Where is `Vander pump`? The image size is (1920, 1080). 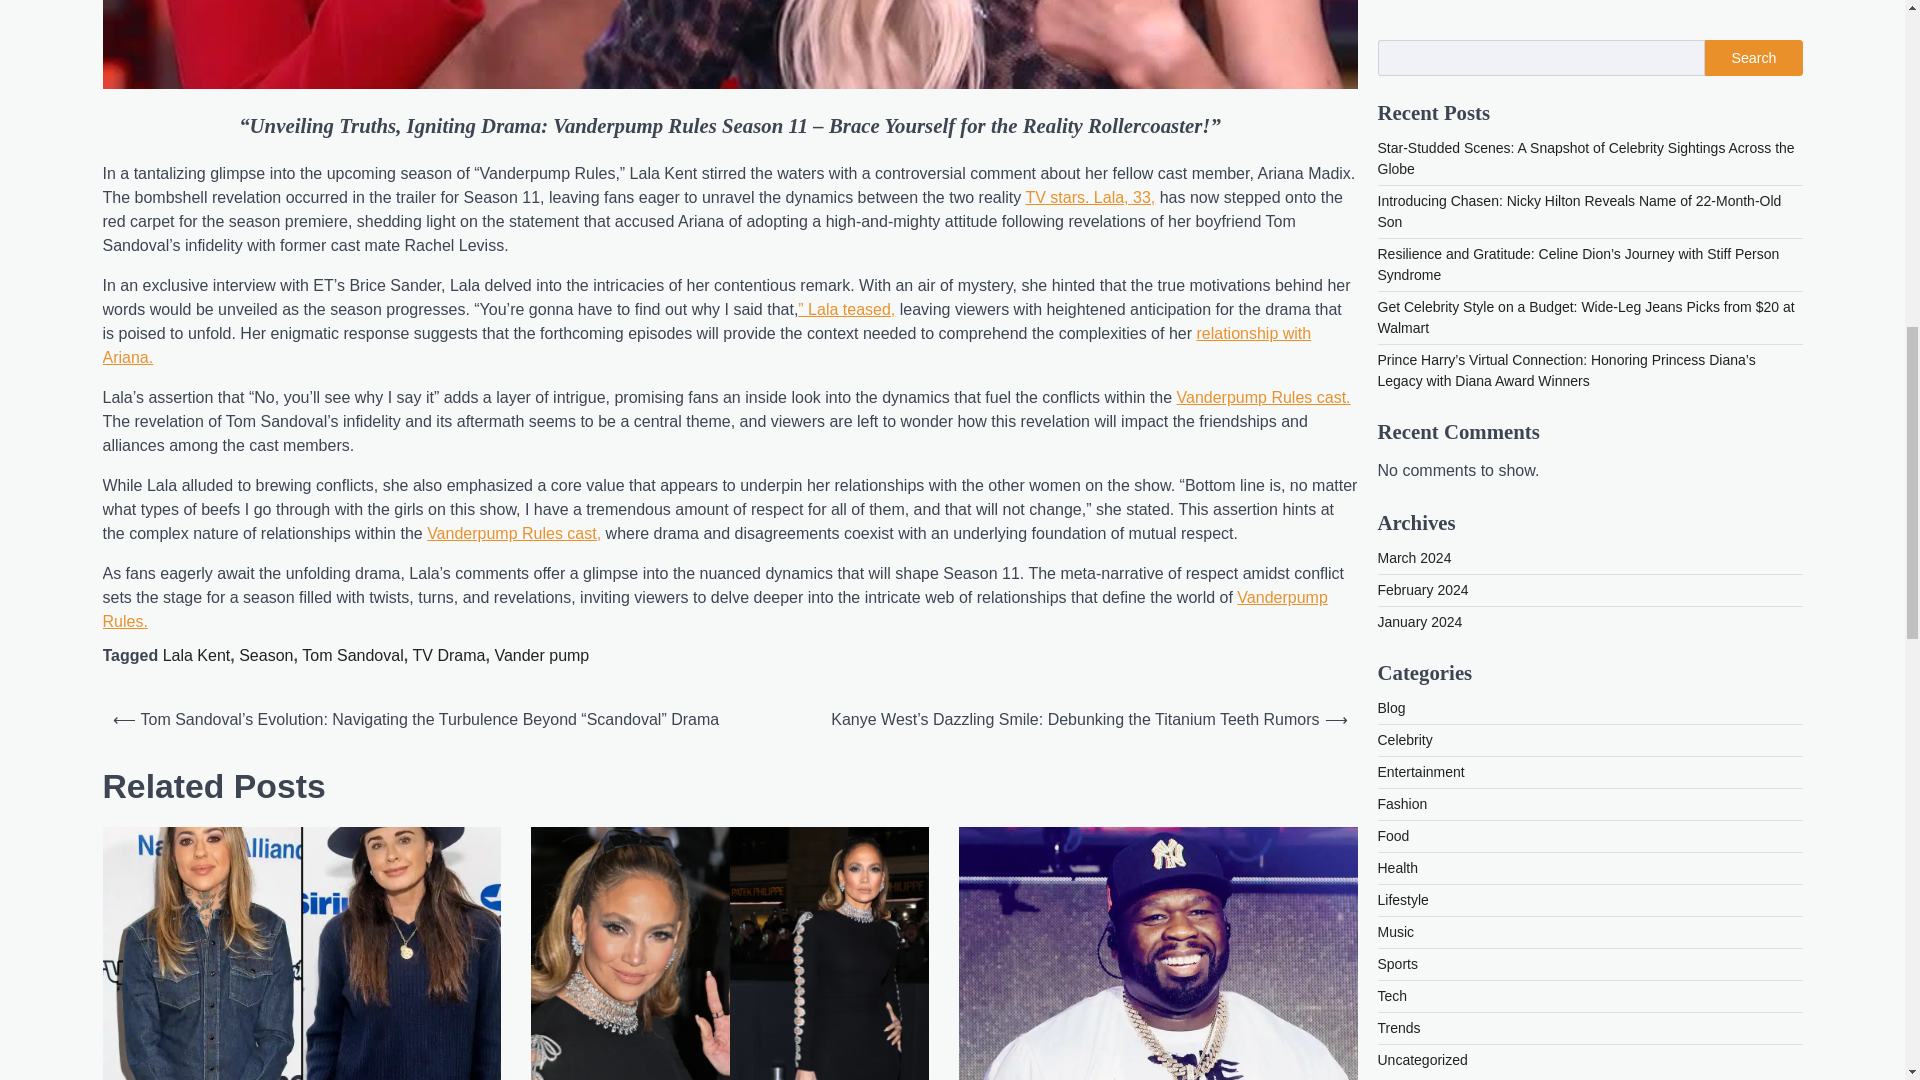 Vander pump is located at coordinates (541, 655).